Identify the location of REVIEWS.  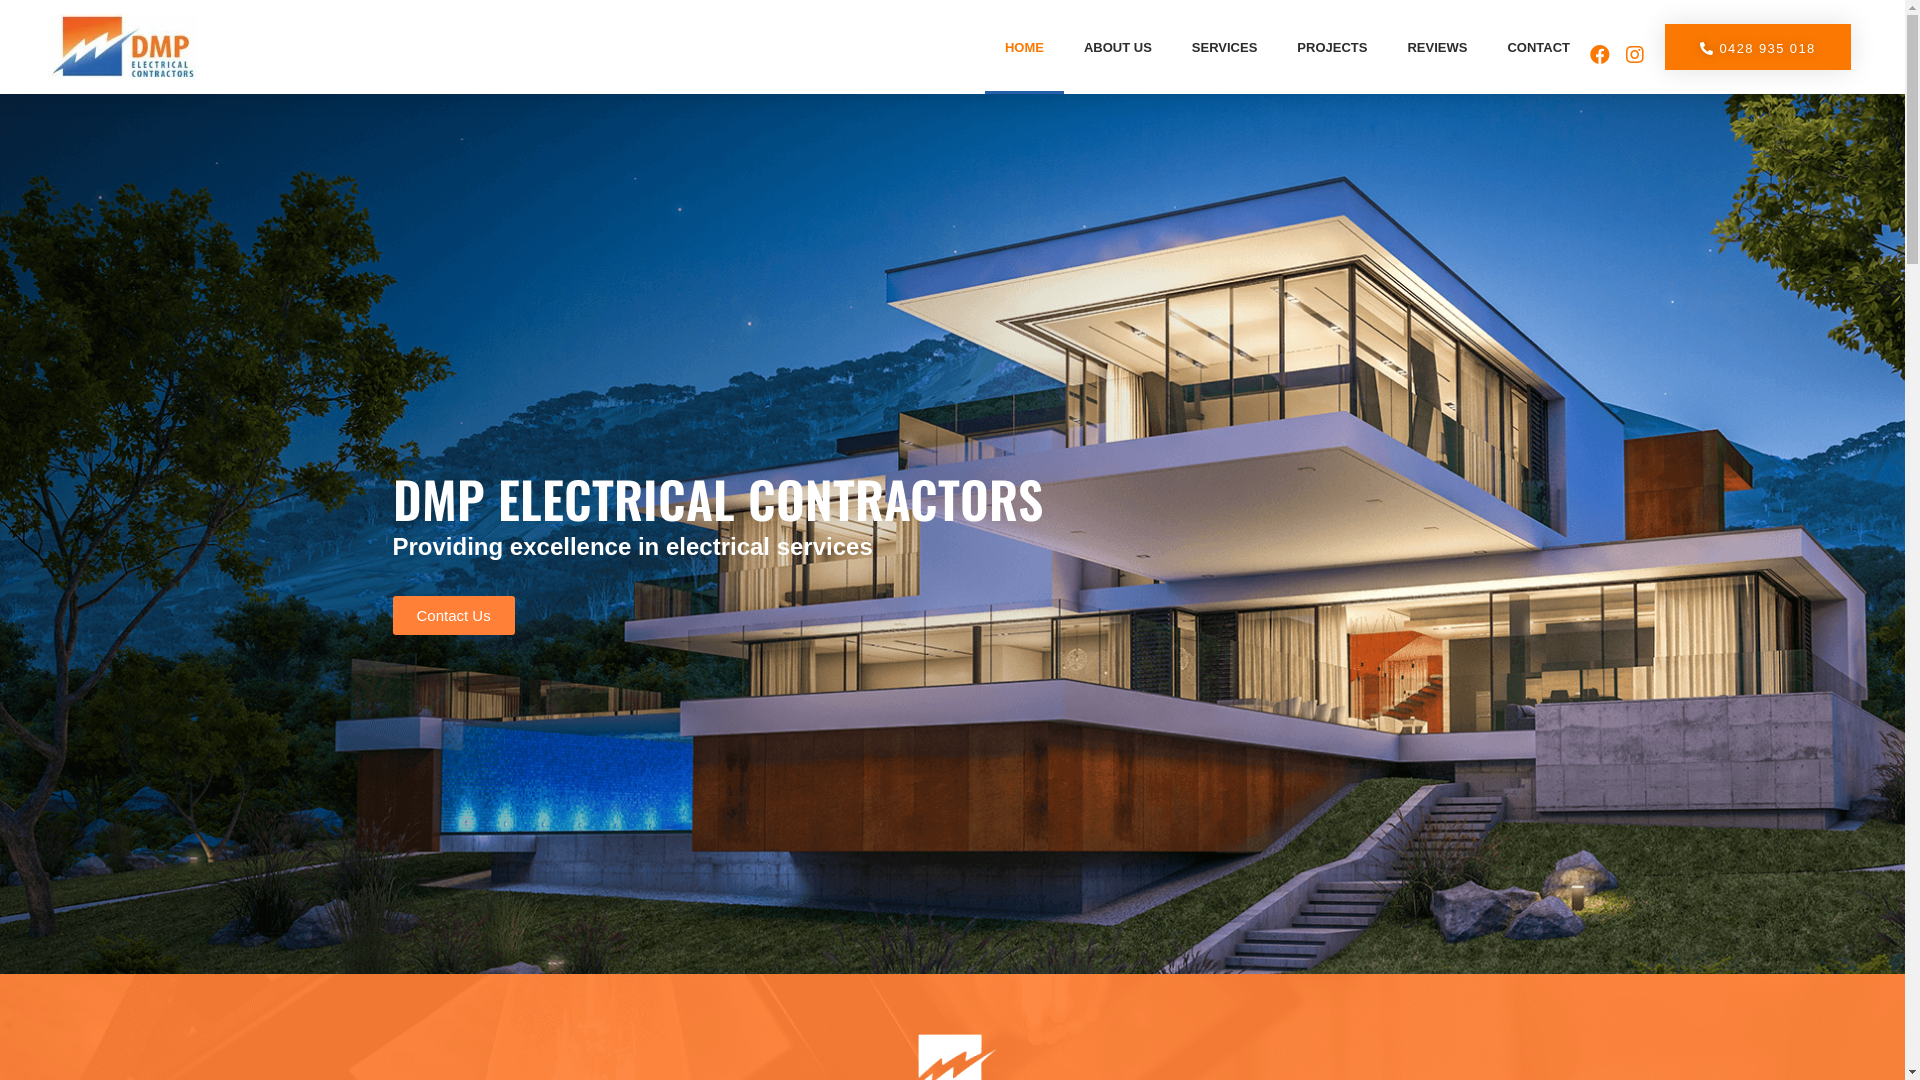
(1437, 48).